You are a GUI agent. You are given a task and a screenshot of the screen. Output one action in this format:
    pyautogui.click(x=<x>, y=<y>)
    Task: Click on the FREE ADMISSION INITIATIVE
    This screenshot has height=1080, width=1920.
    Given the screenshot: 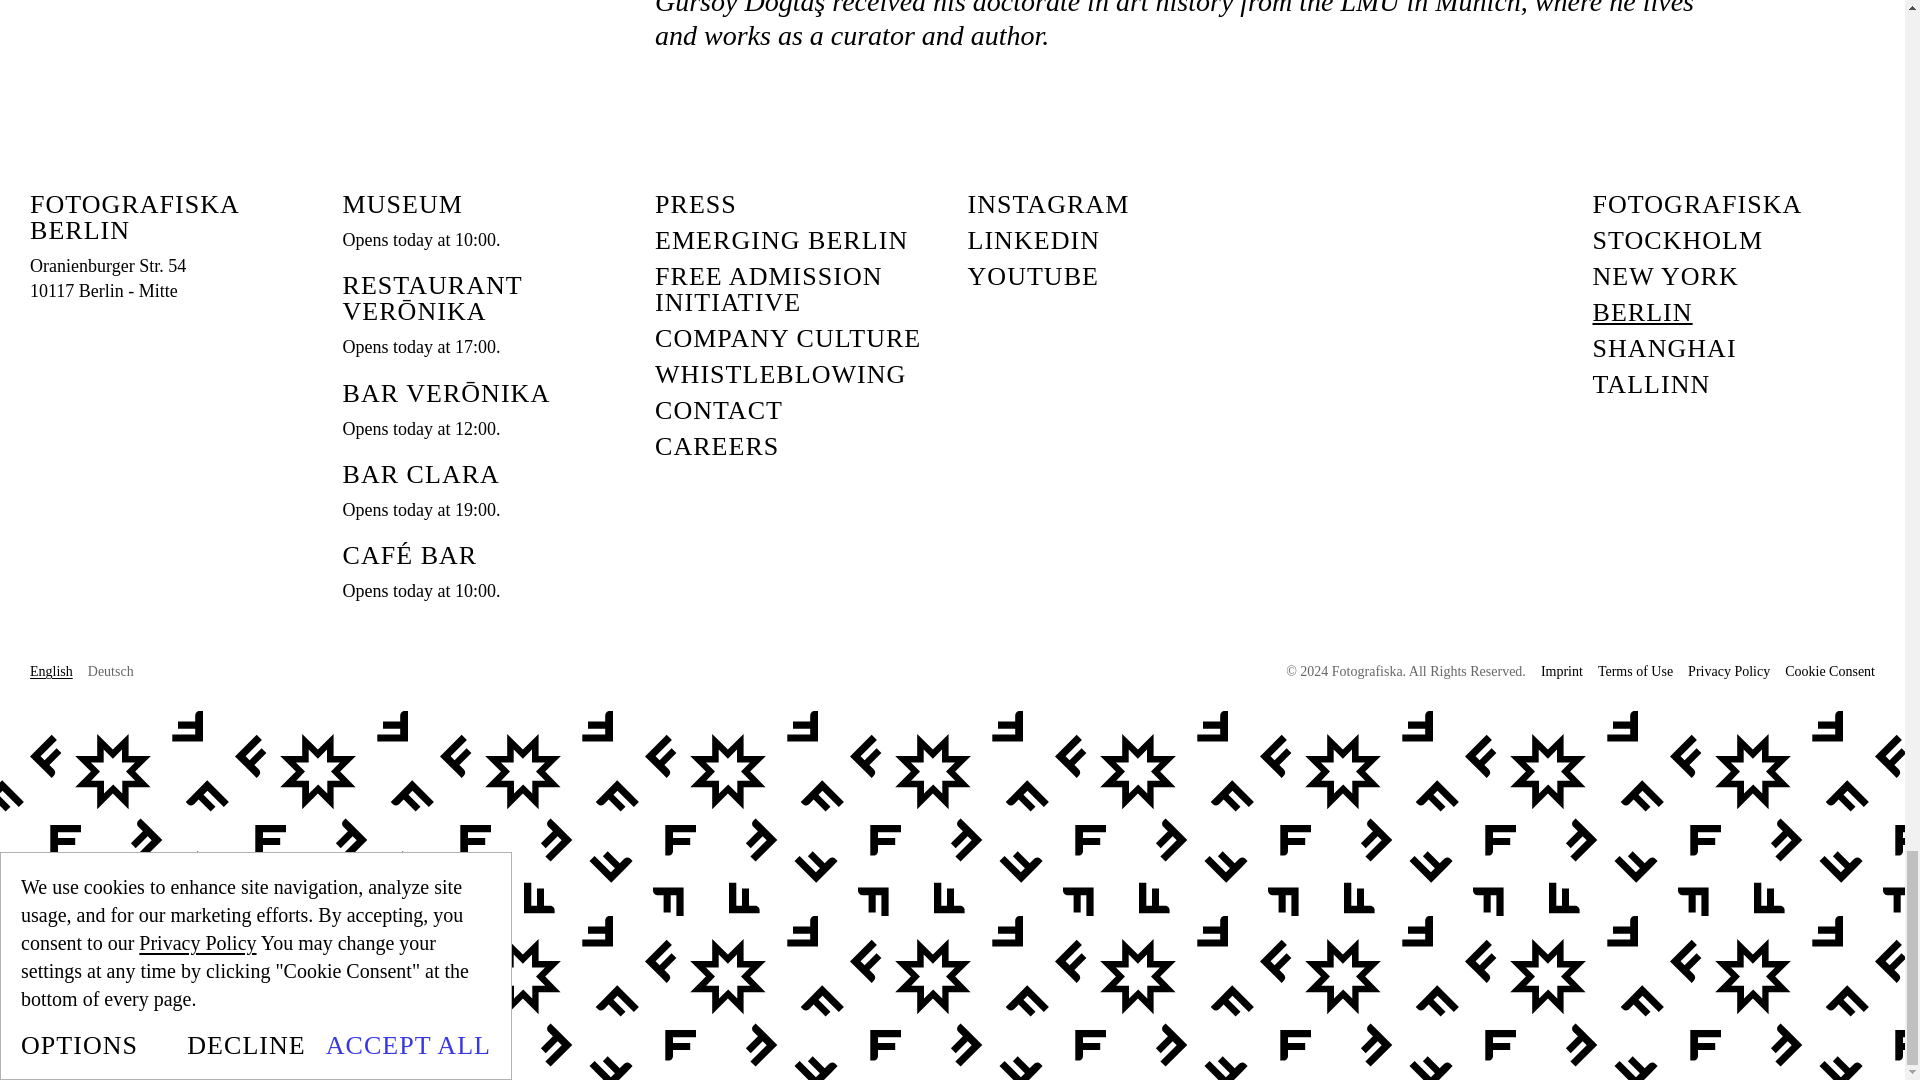 What is the action you would take?
    pyautogui.click(x=796, y=290)
    